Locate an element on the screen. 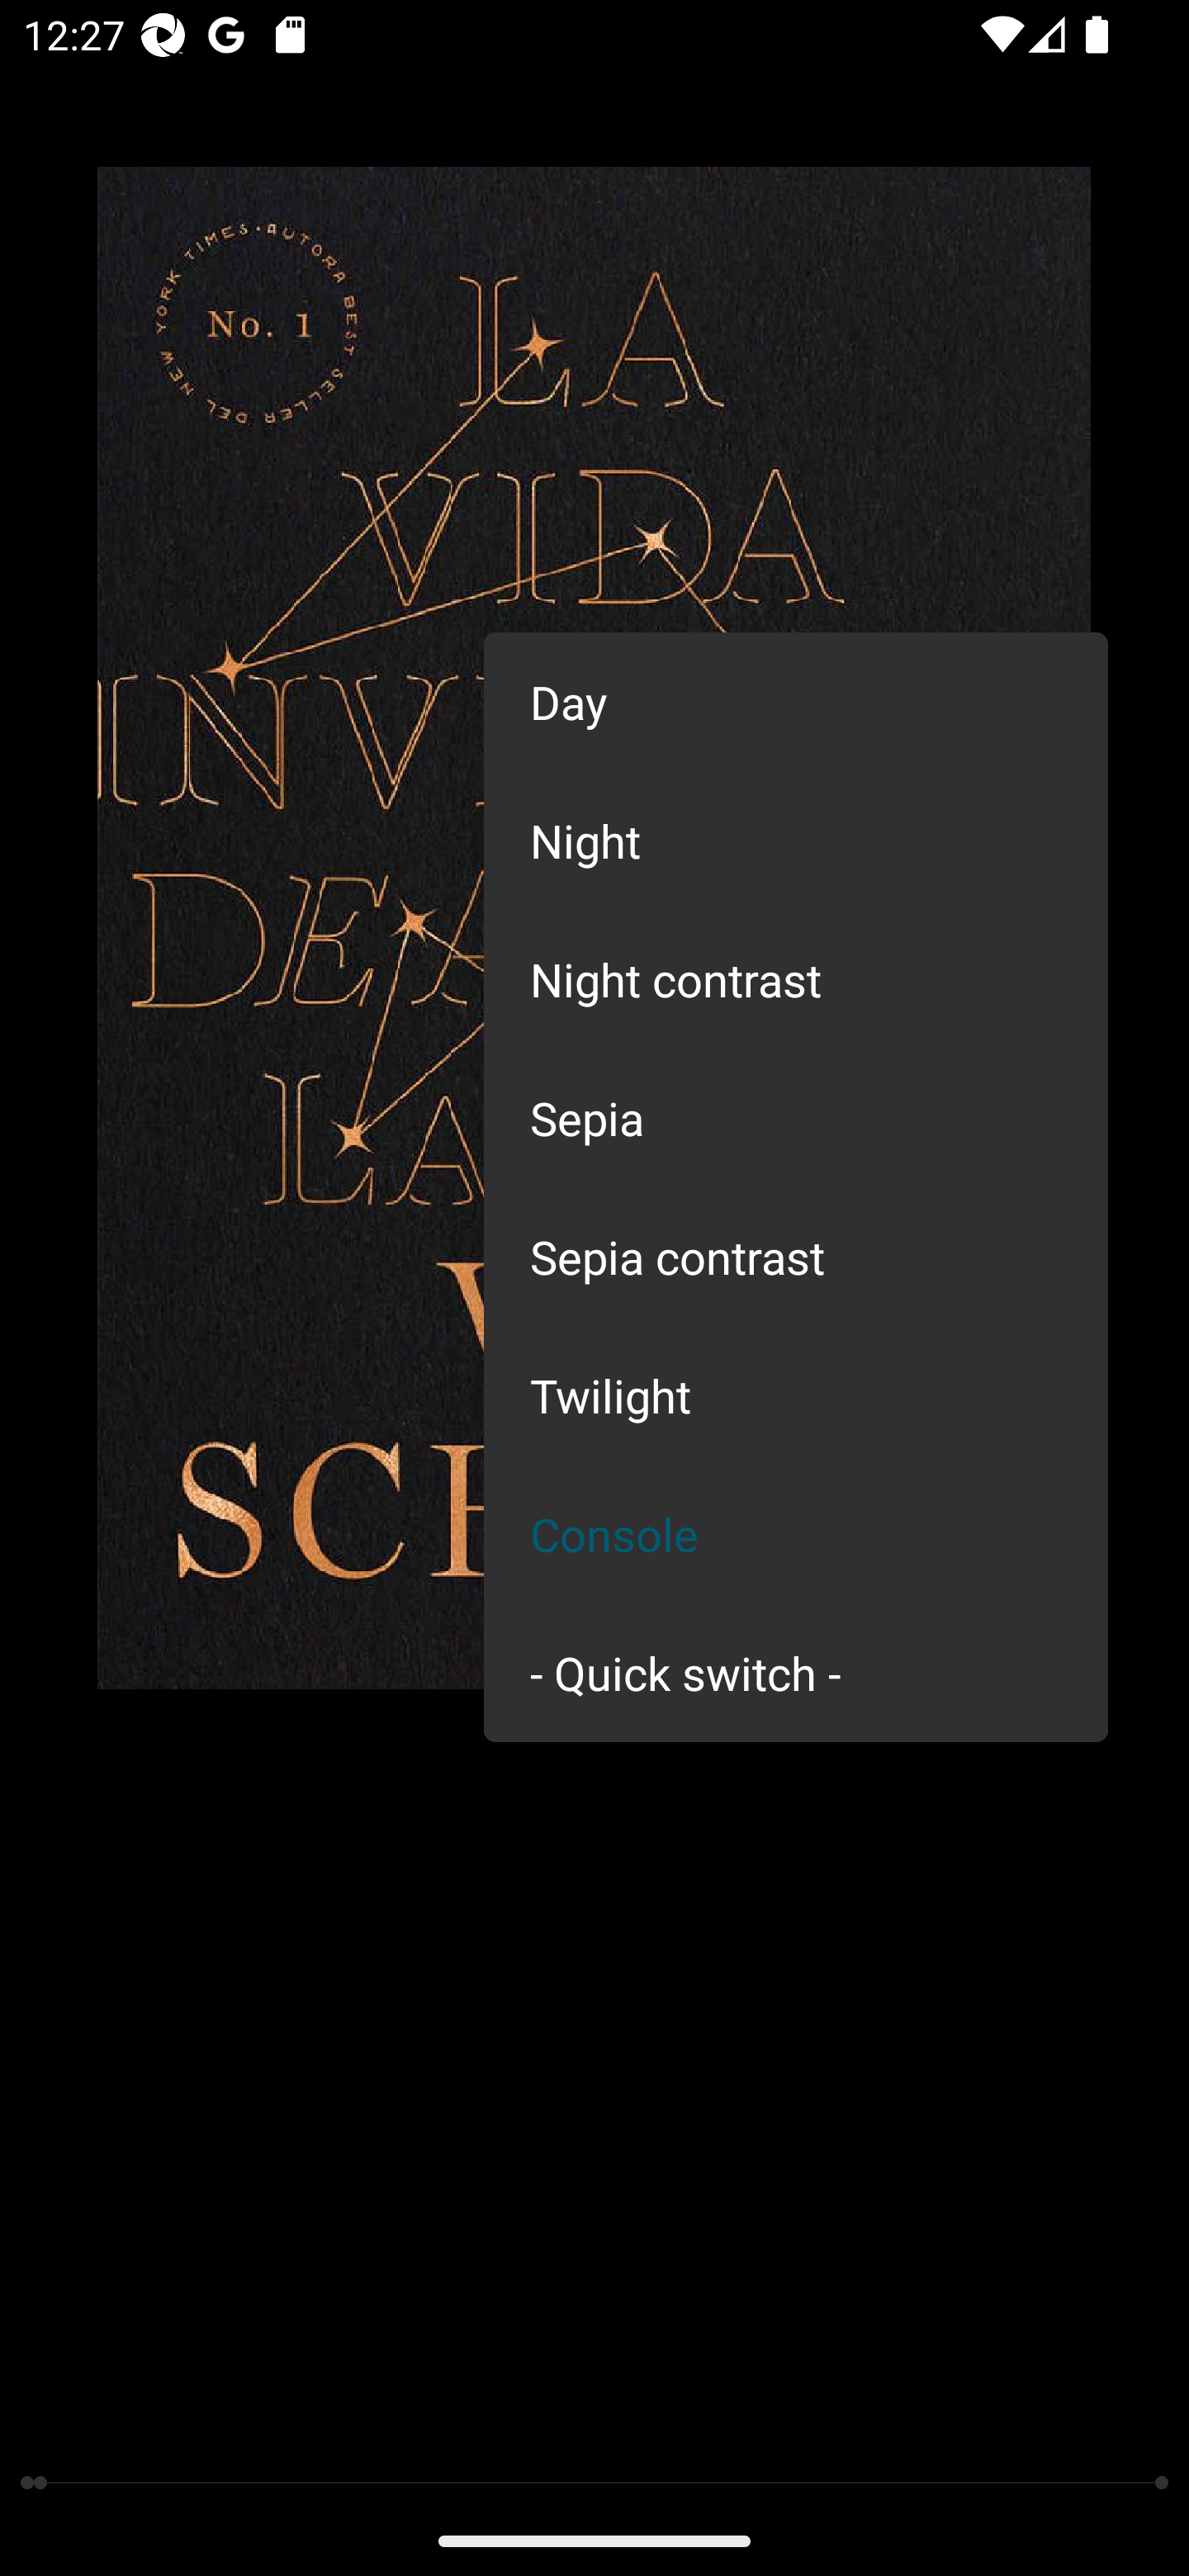 Image resolution: width=1189 pixels, height=2576 pixels. Sepia is located at coordinates (796, 1118).